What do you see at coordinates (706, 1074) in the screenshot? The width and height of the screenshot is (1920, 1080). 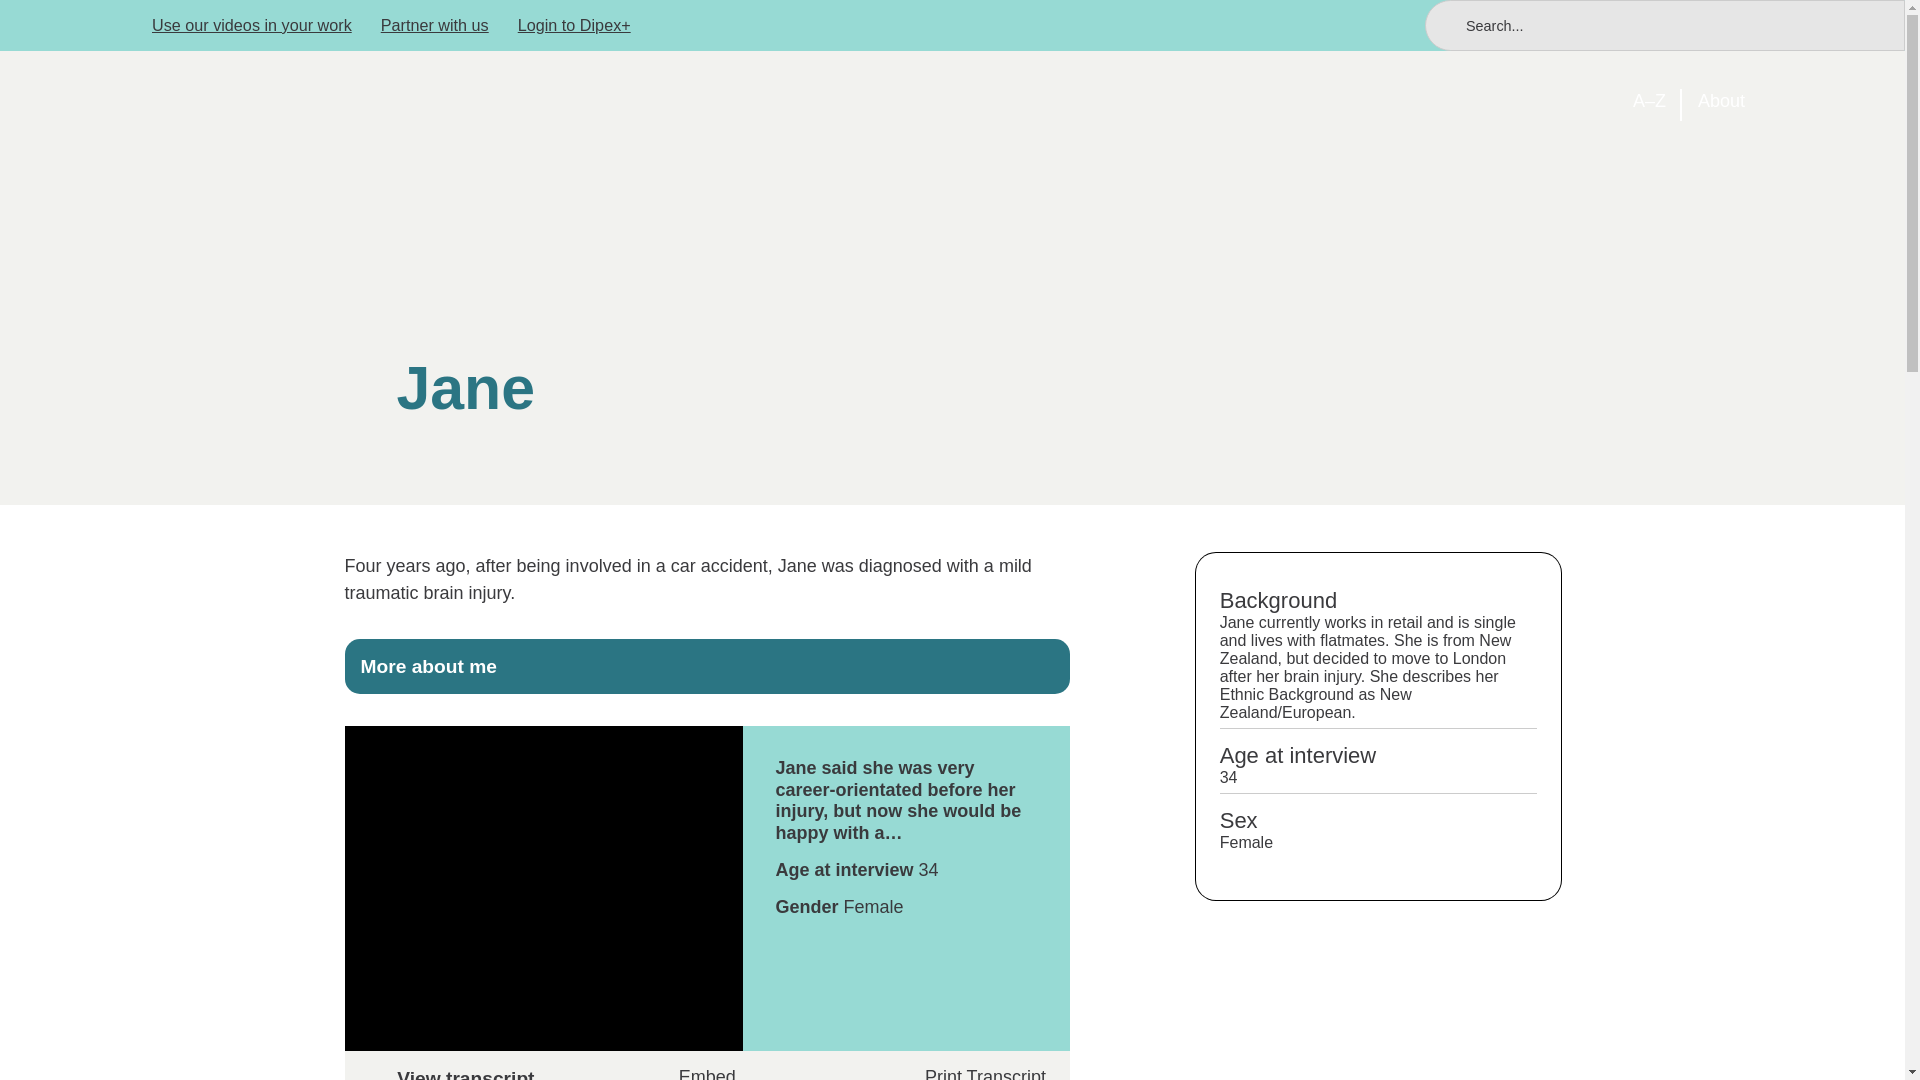 I see `View transcript` at bounding box center [706, 1074].